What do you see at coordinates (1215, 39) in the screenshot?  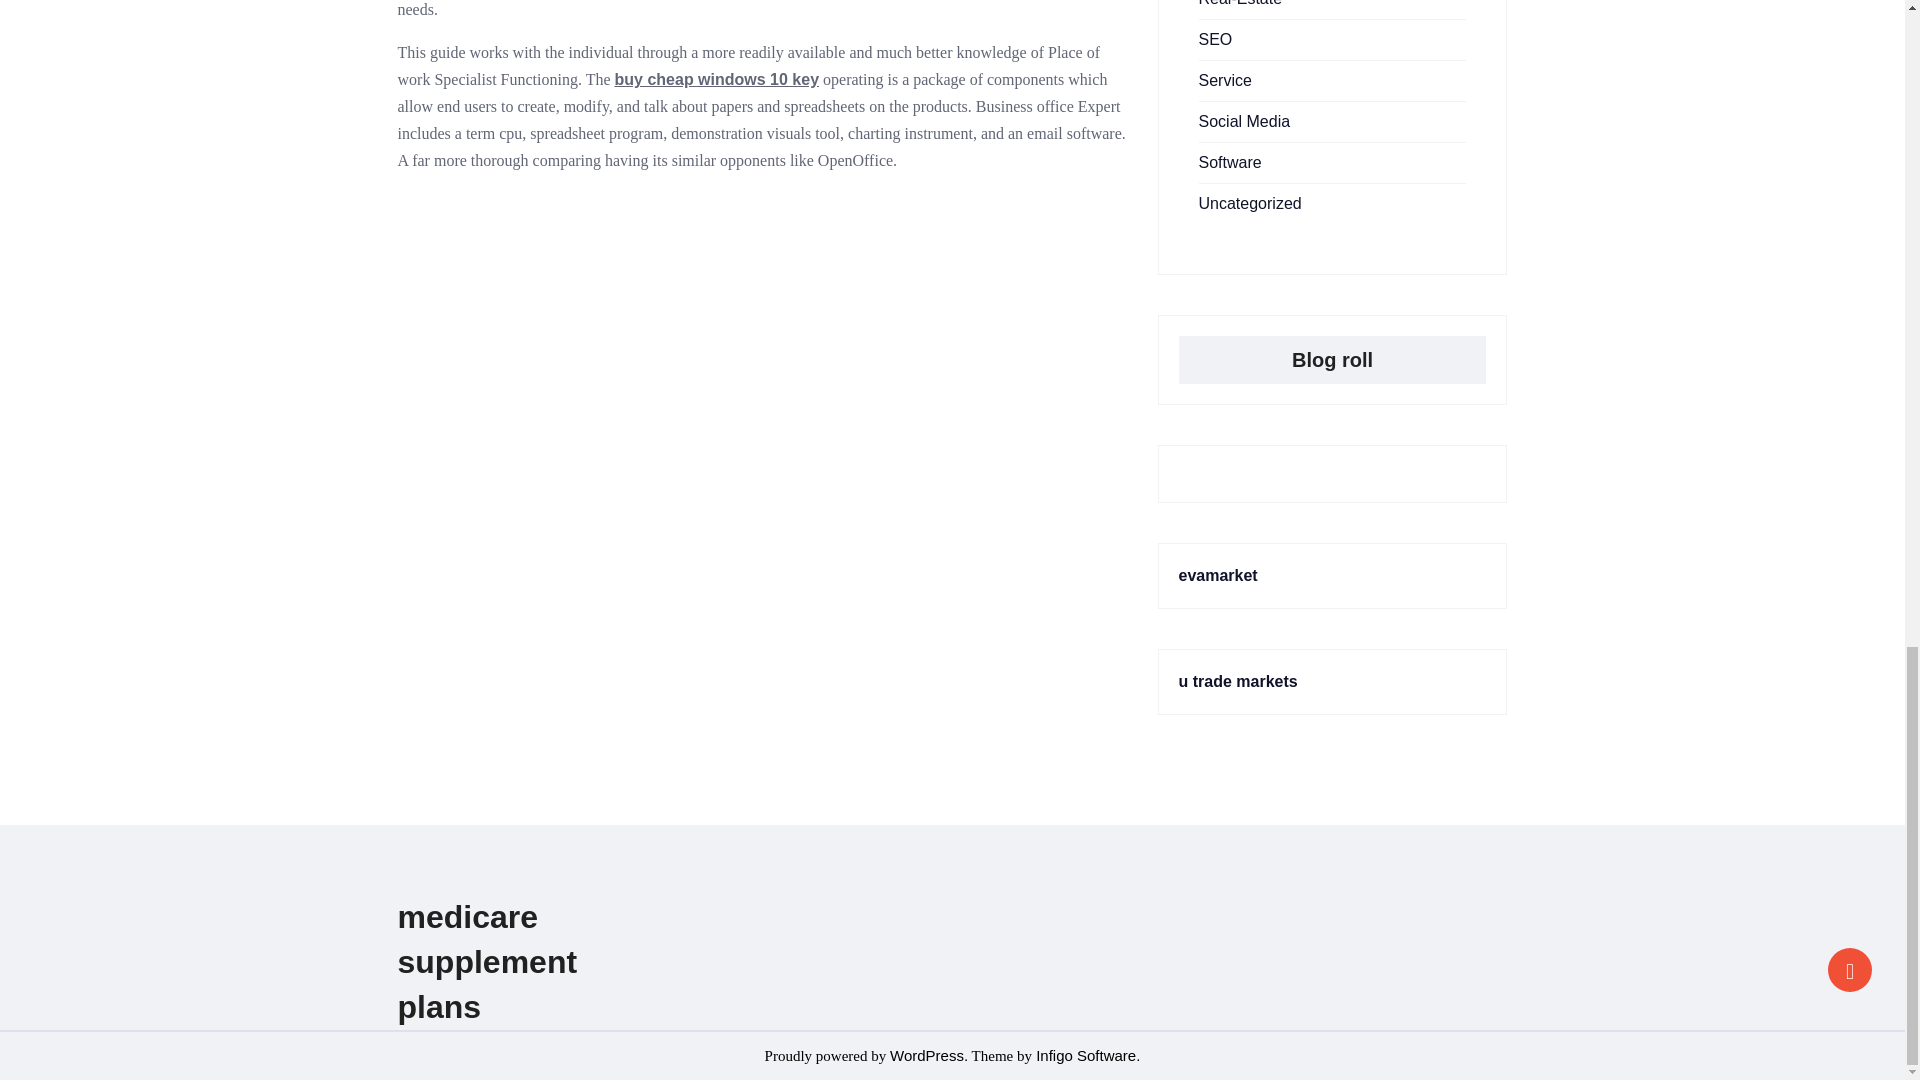 I see `SEO` at bounding box center [1215, 39].